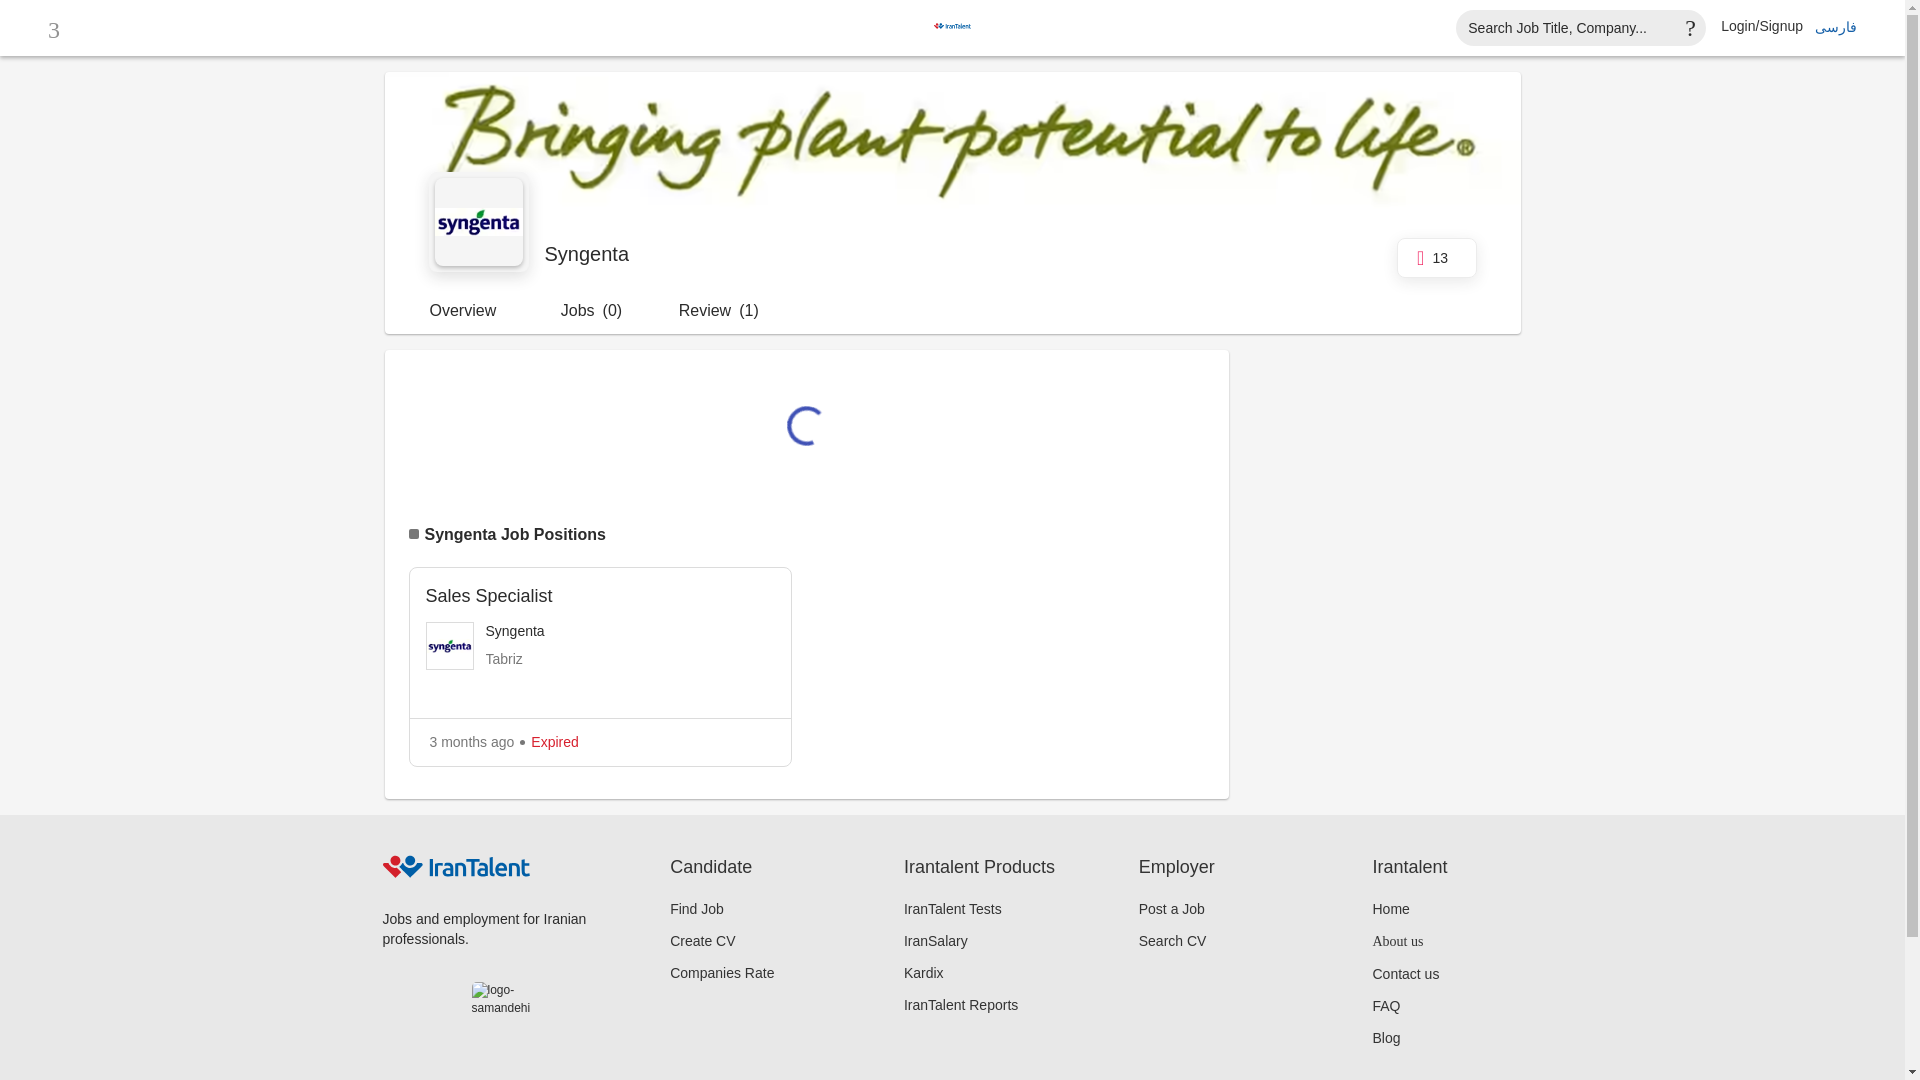 This screenshot has width=1920, height=1080. I want to click on Home, so click(1390, 908).